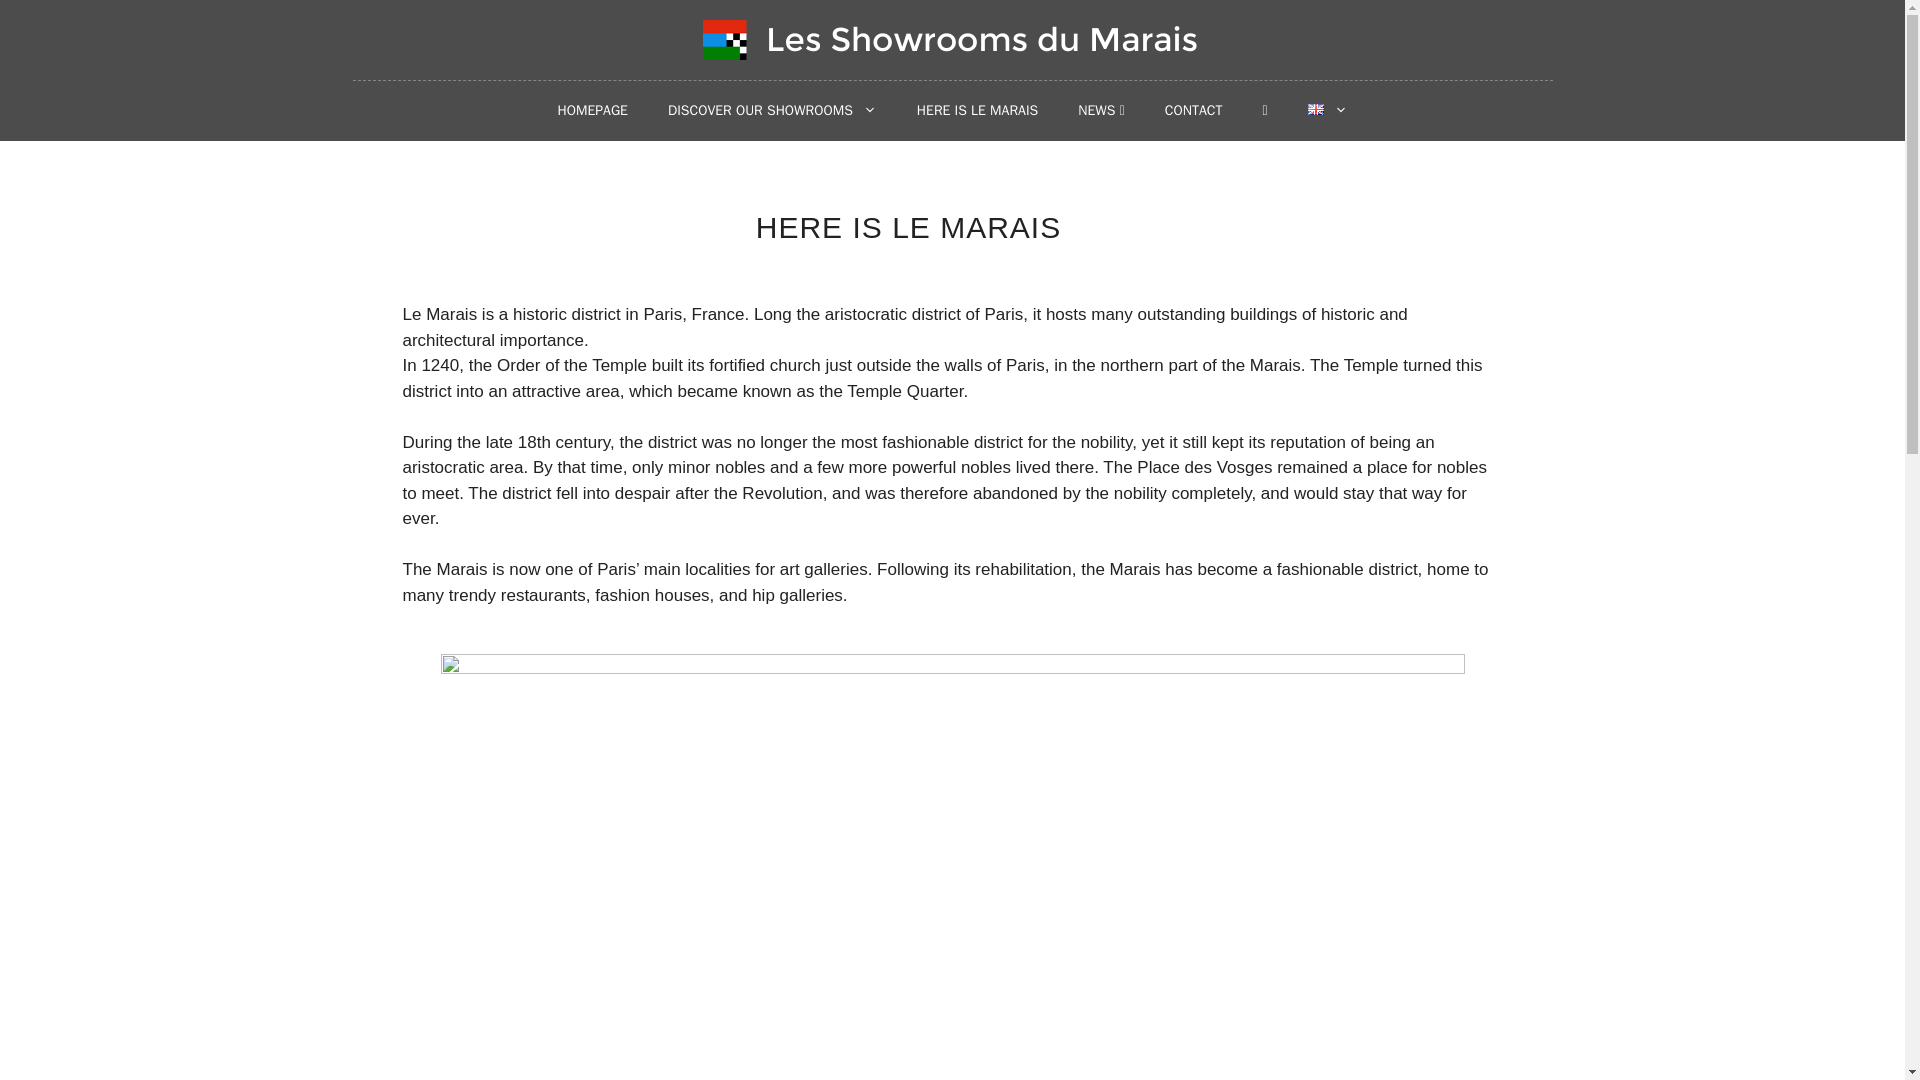  What do you see at coordinates (1100, 111) in the screenshot?
I see `NEWS` at bounding box center [1100, 111].